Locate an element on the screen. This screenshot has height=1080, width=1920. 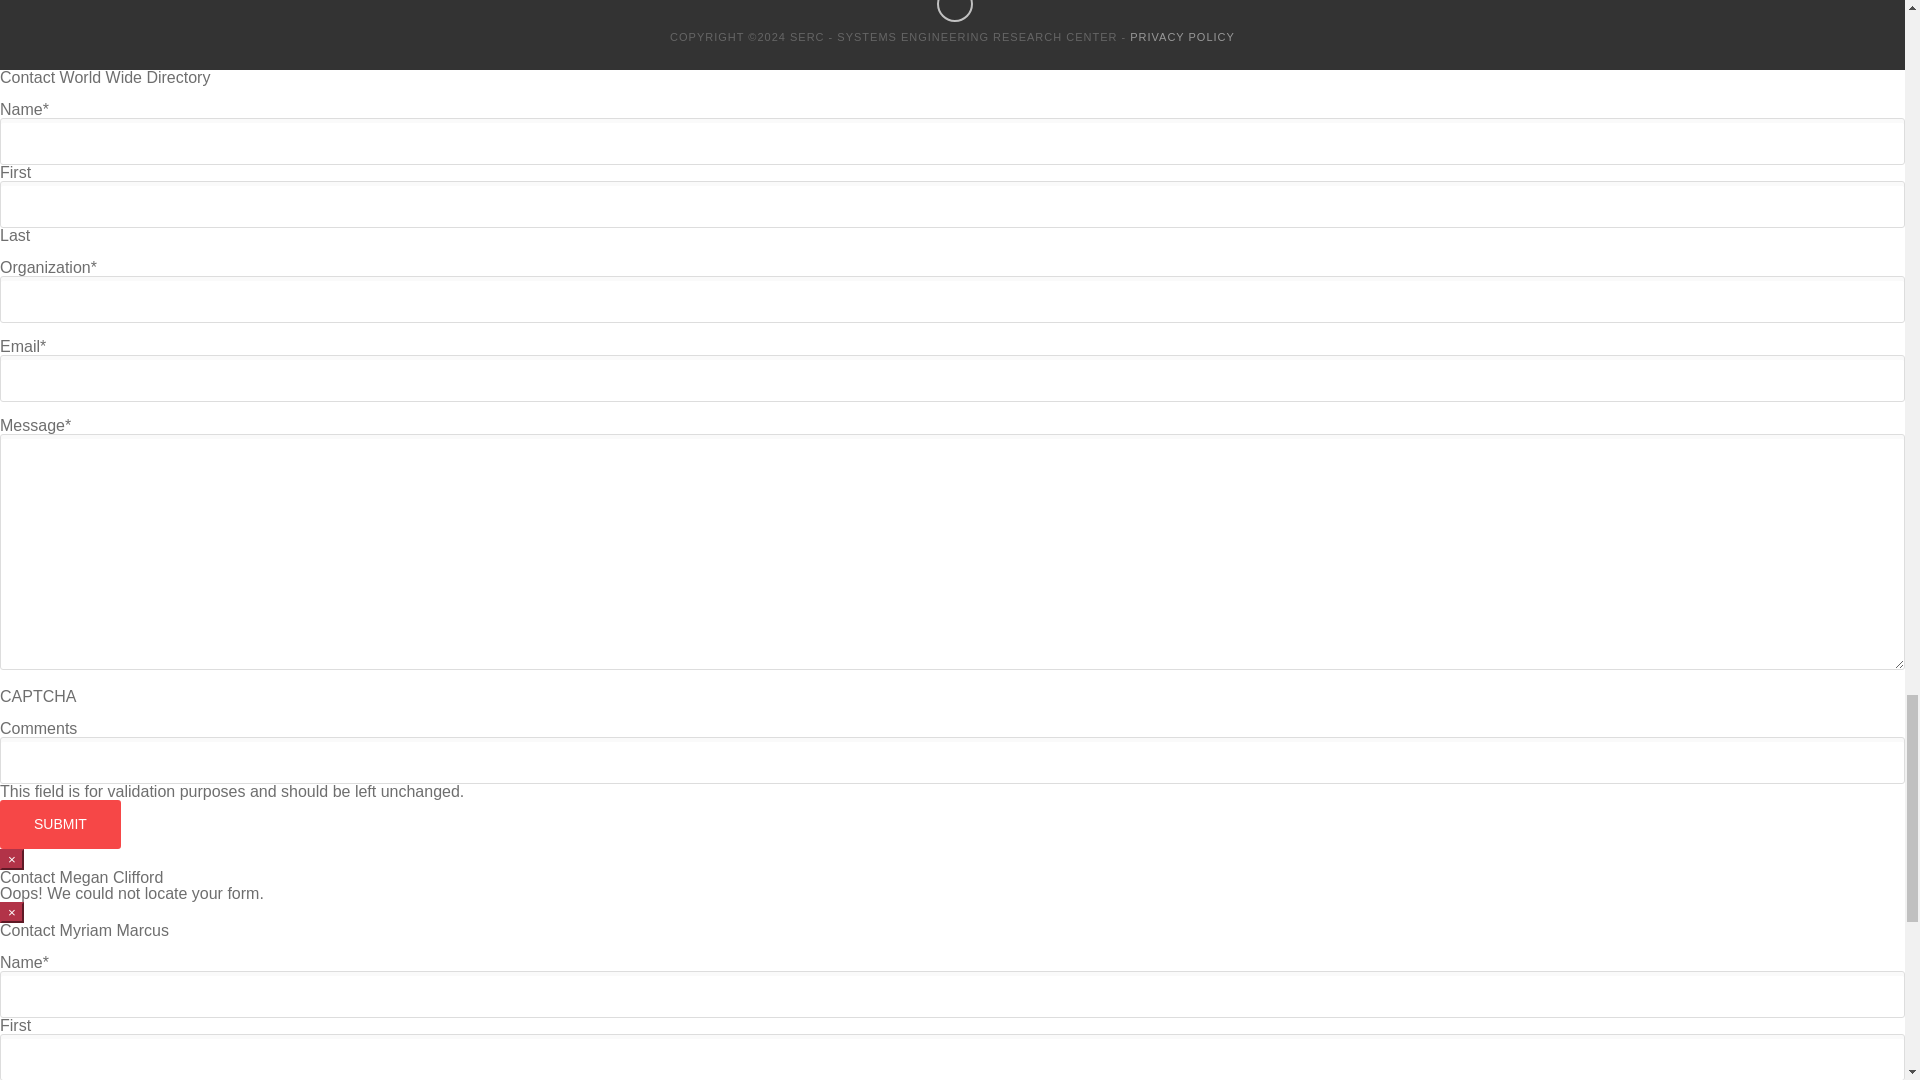
Submit is located at coordinates (60, 824).